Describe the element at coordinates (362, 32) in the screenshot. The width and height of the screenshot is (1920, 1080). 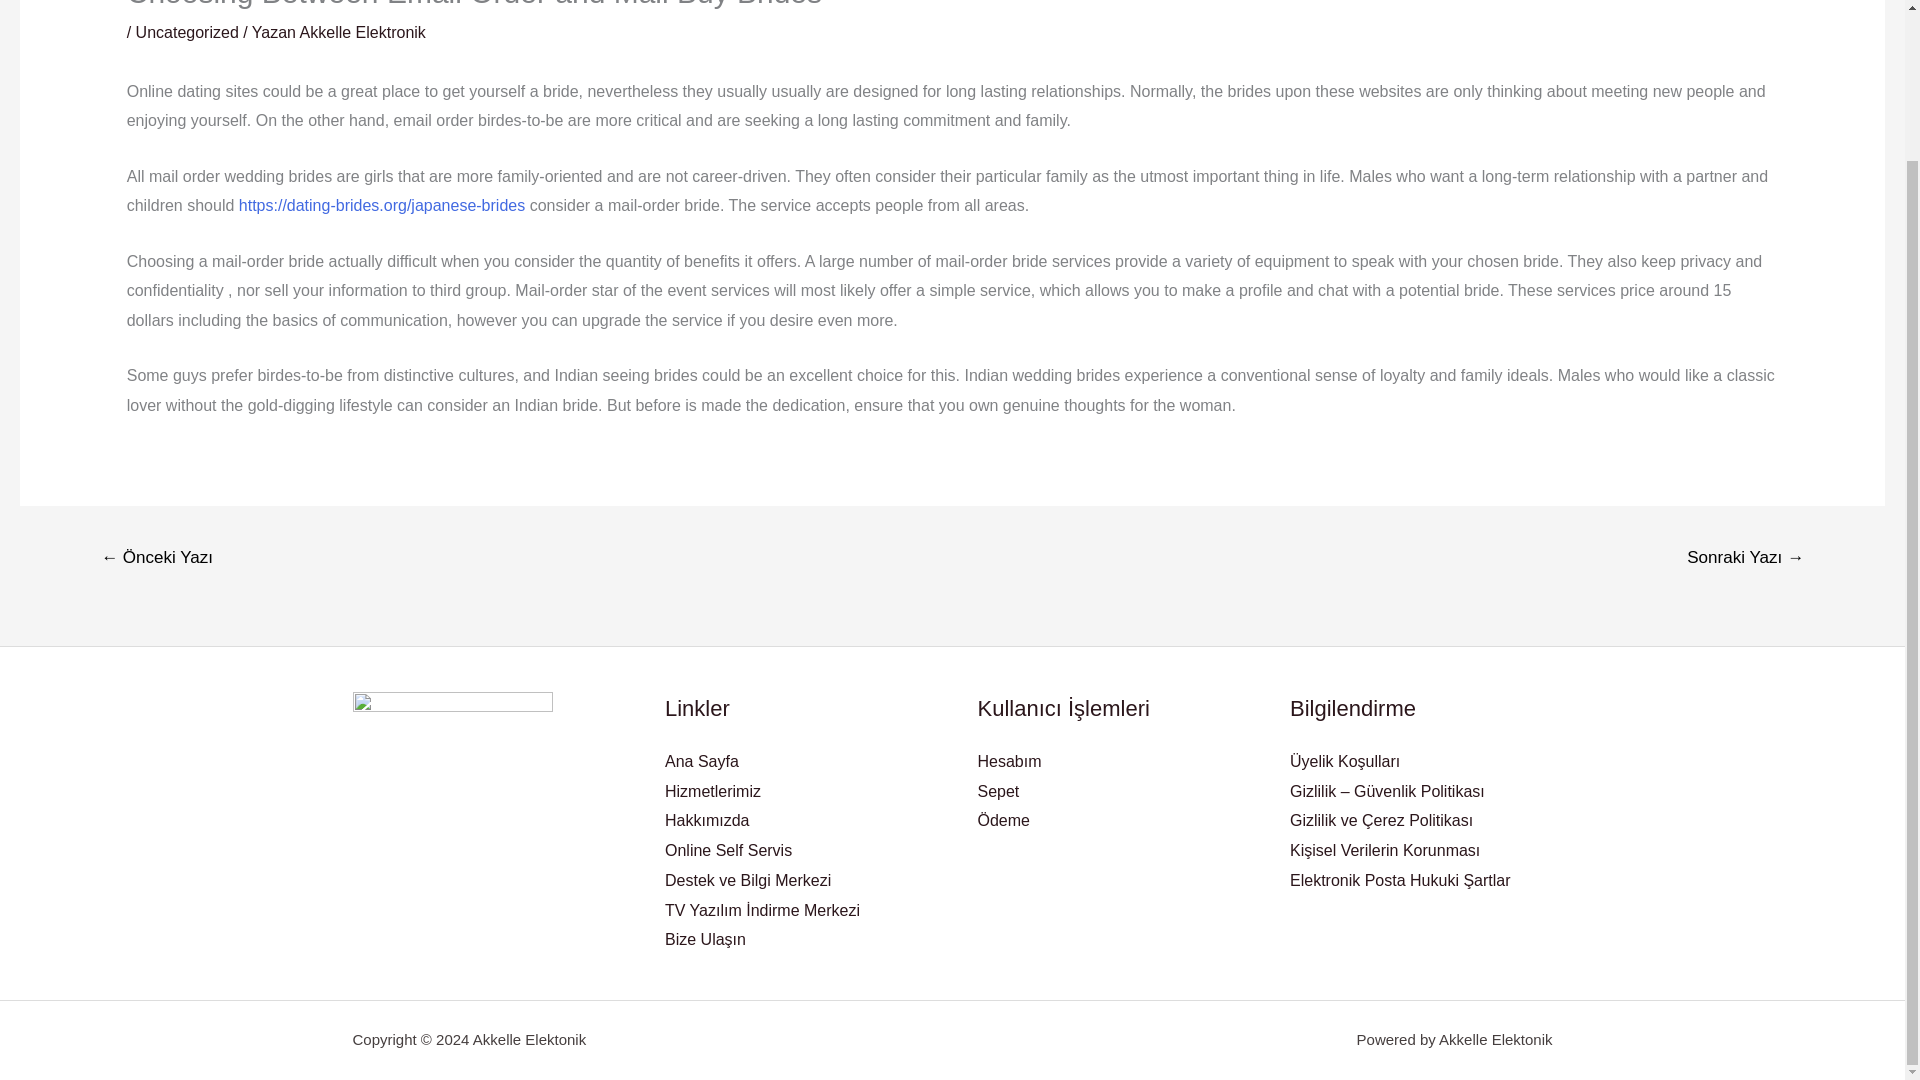
I see `Akkelle Elektronik` at that location.